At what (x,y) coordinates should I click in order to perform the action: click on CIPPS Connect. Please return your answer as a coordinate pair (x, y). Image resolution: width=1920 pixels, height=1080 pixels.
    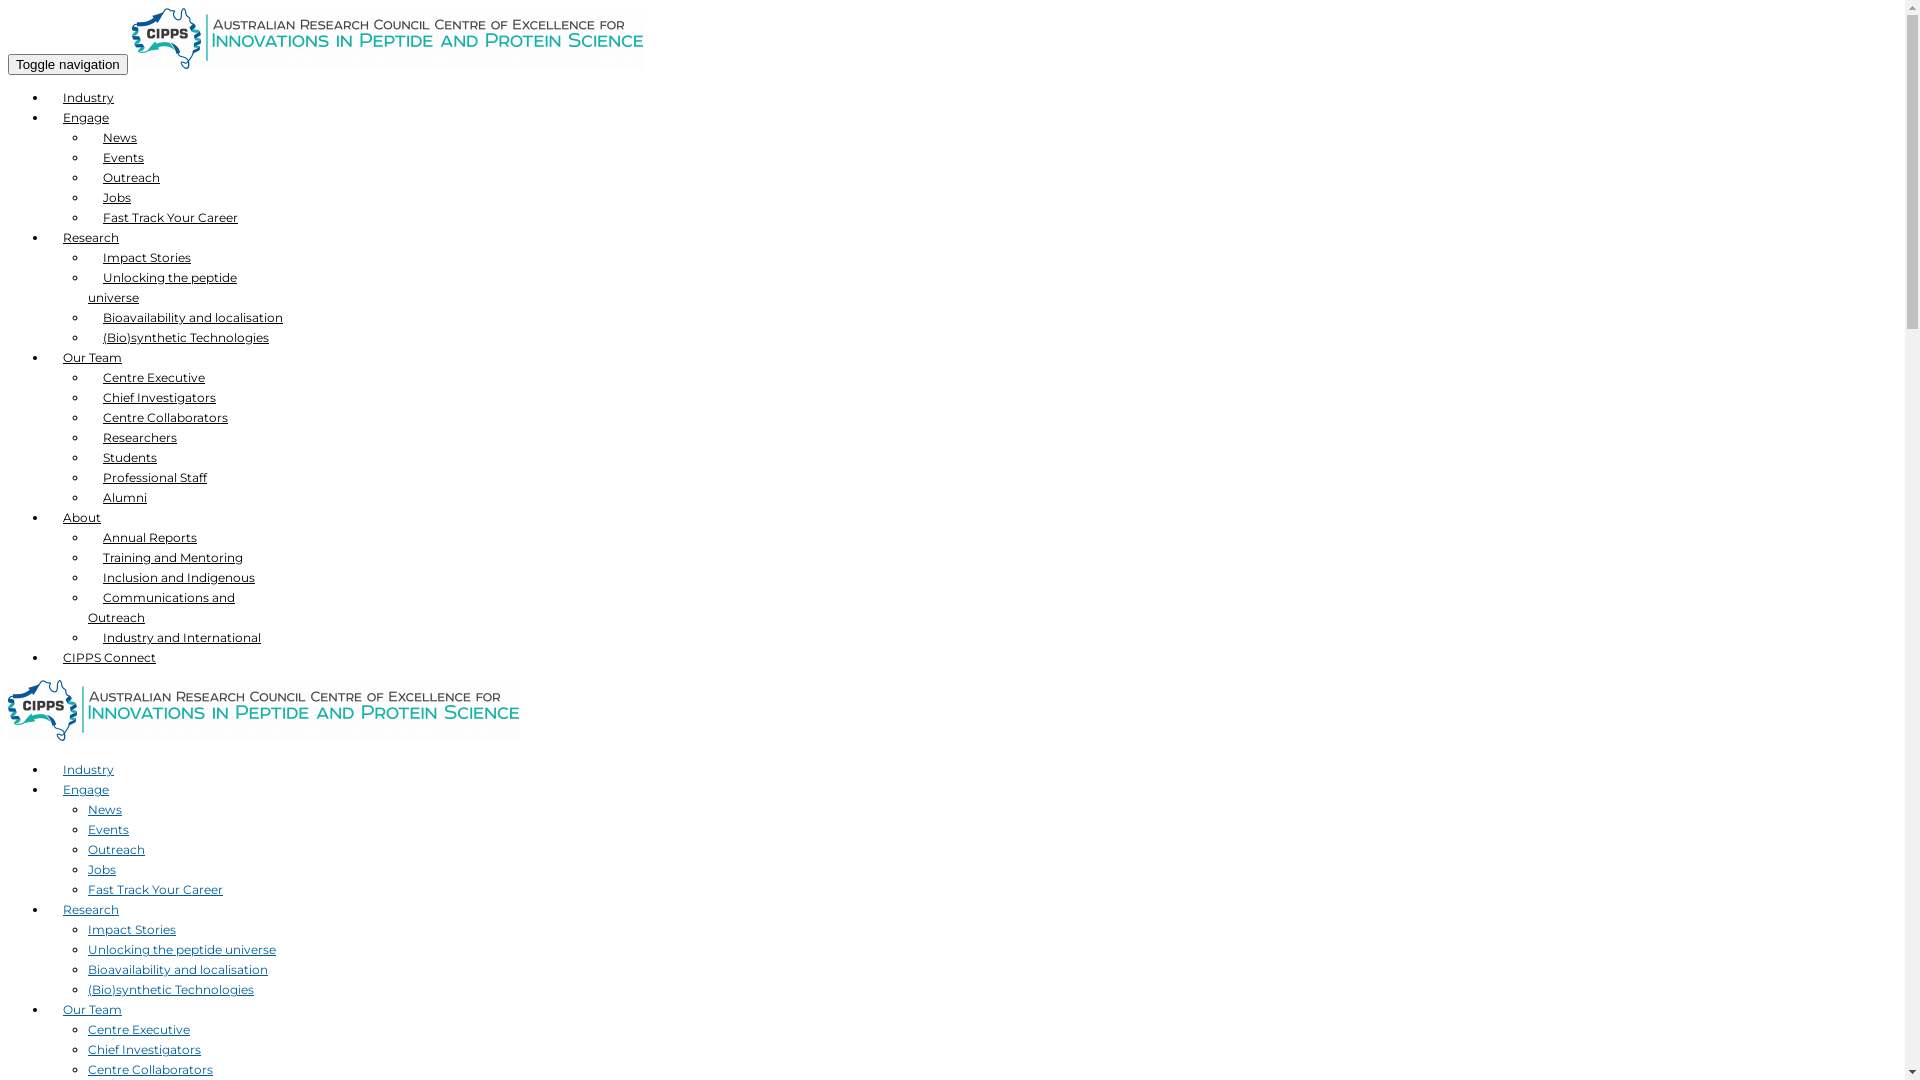
    Looking at the image, I should click on (110, 657).